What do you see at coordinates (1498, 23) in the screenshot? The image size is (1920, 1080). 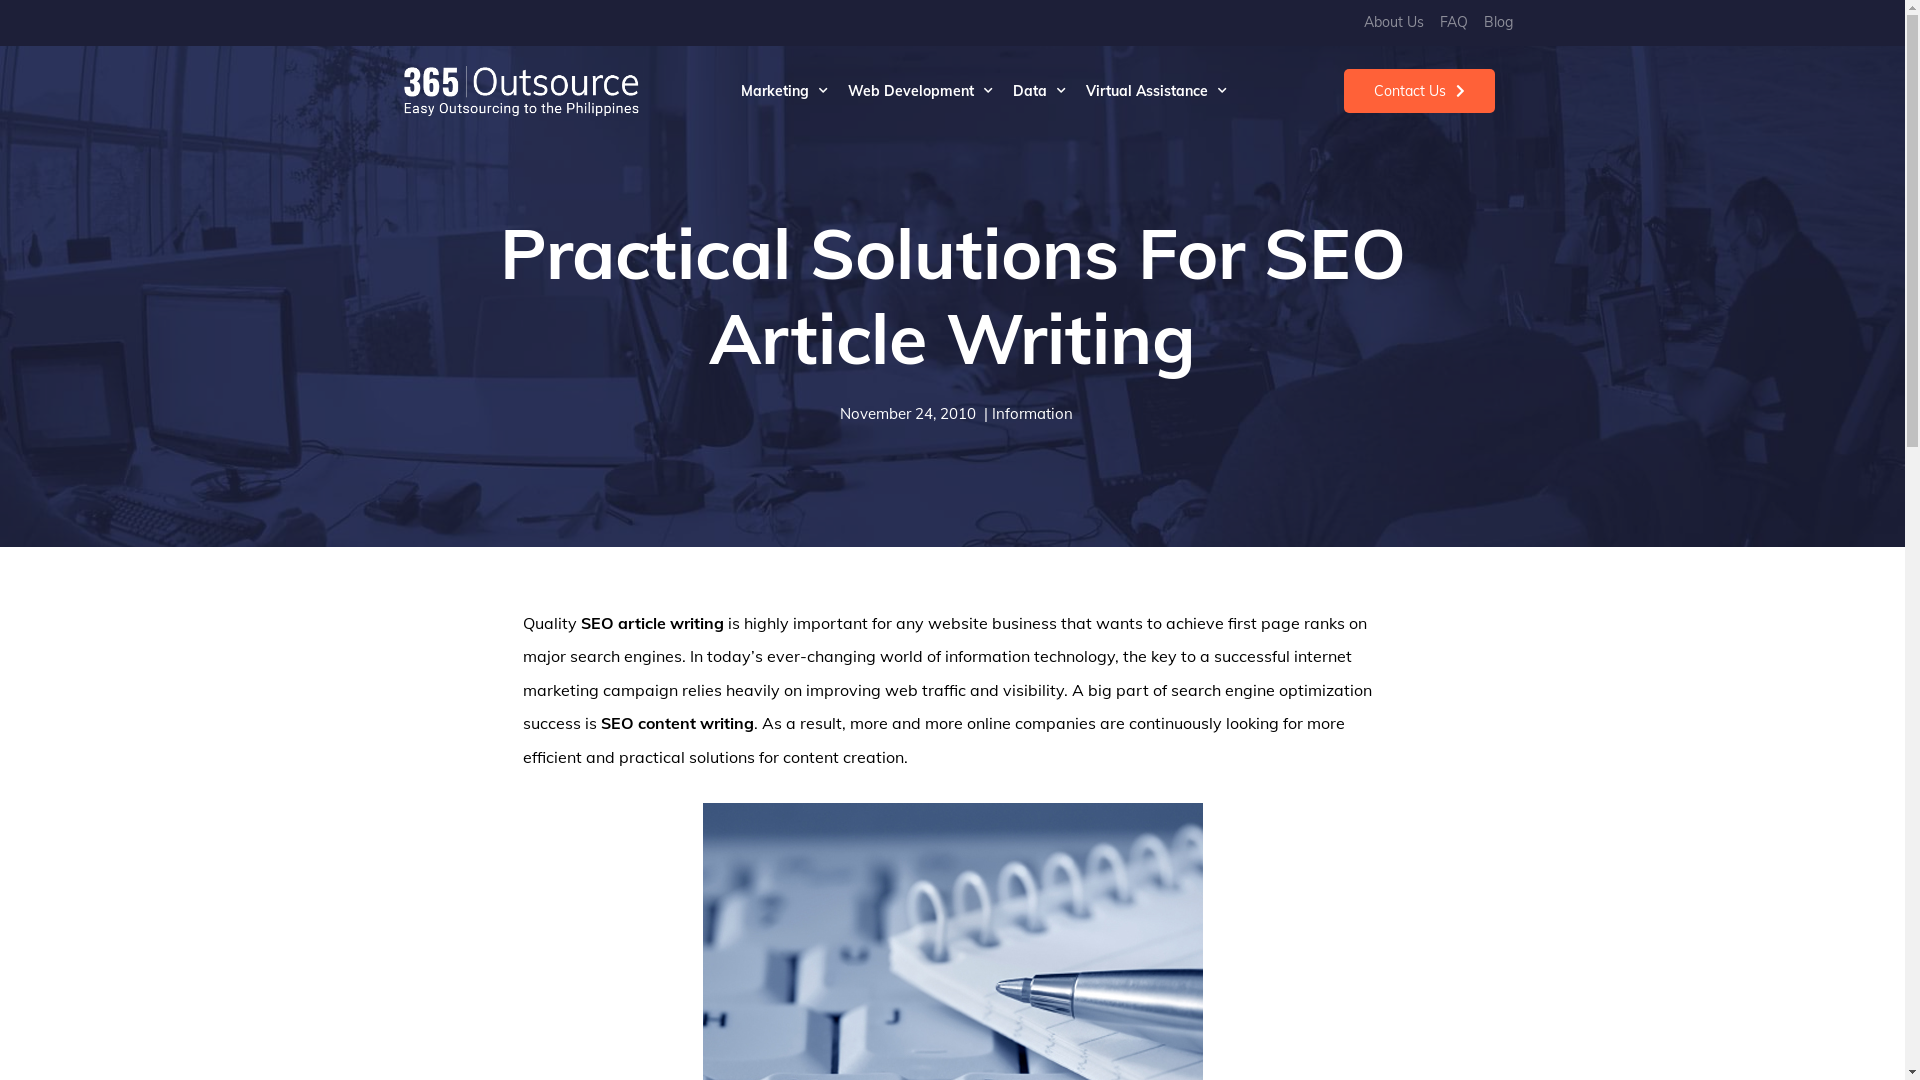 I see `Blog` at bounding box center [1498, 23].